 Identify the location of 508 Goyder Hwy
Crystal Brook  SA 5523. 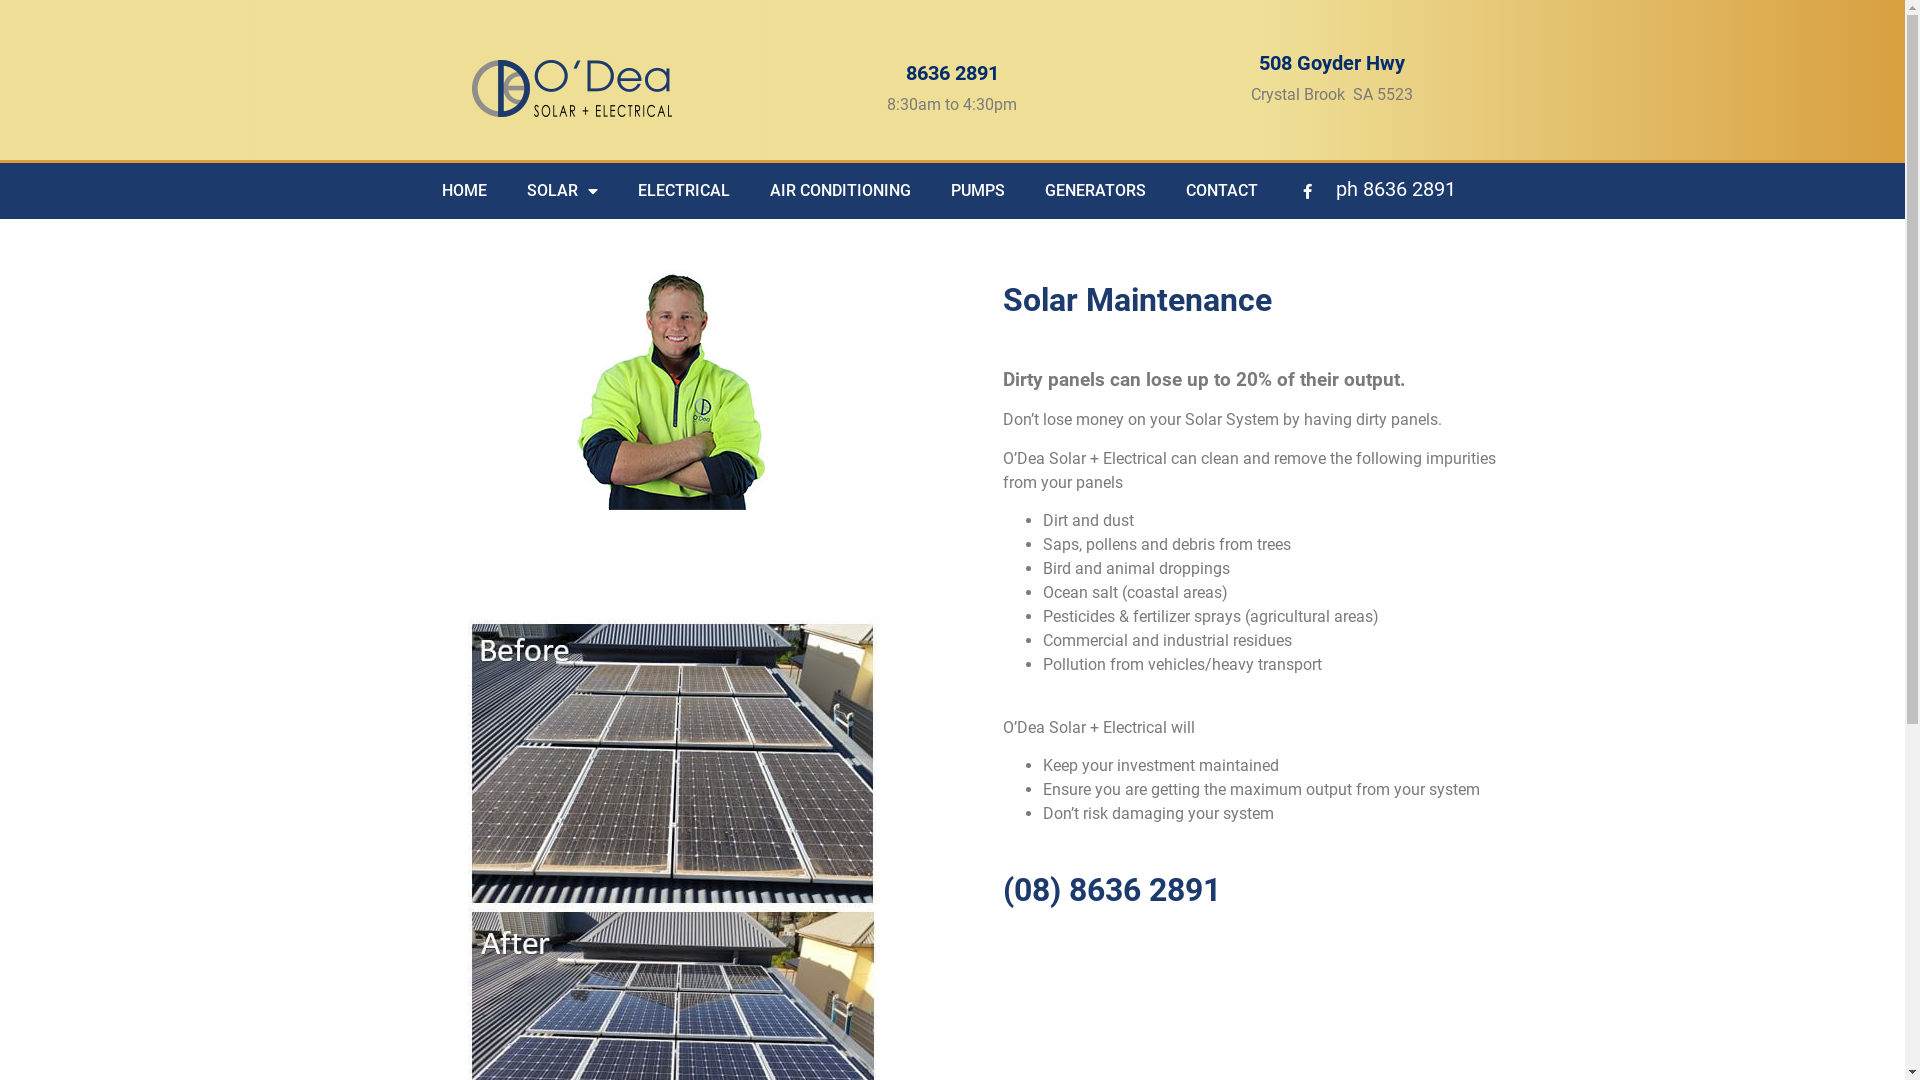
(1332, 78).